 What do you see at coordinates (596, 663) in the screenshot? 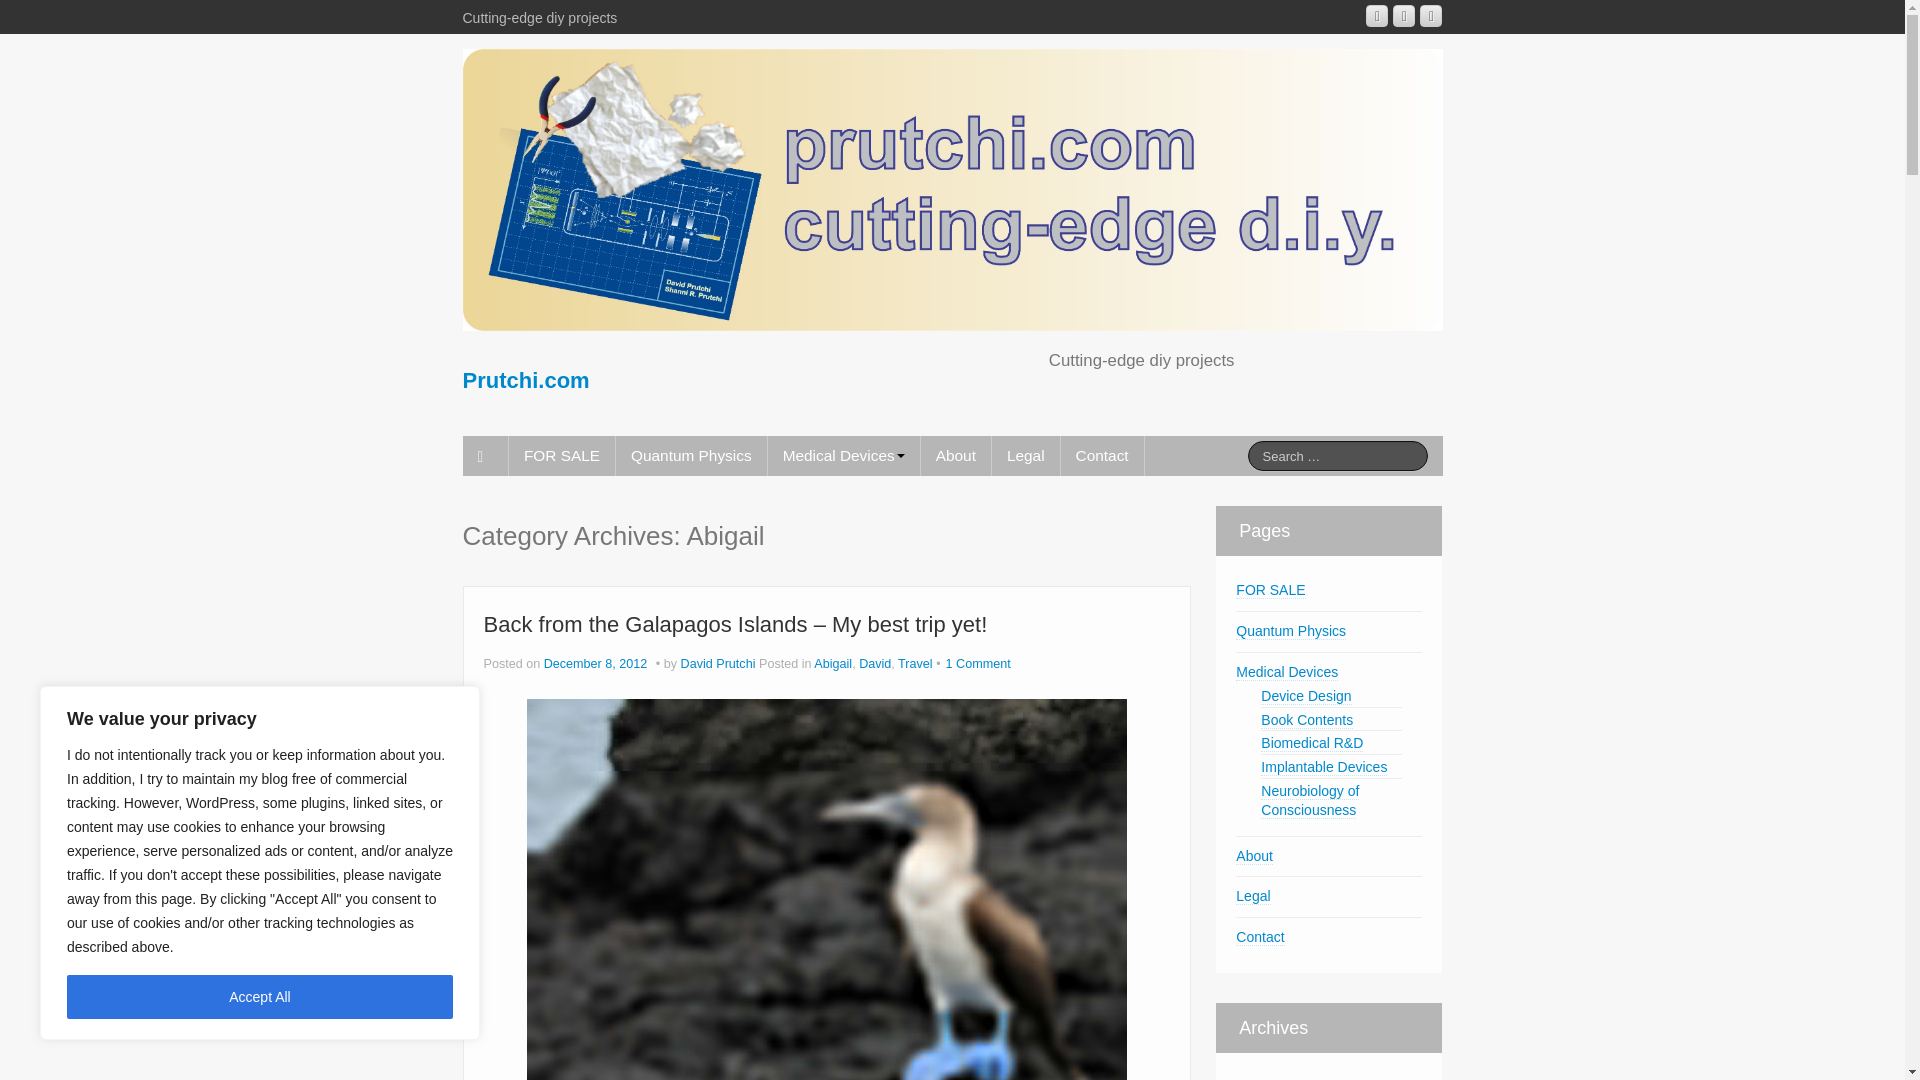
I see `1:25 pm` at bounding box center [596, 663].